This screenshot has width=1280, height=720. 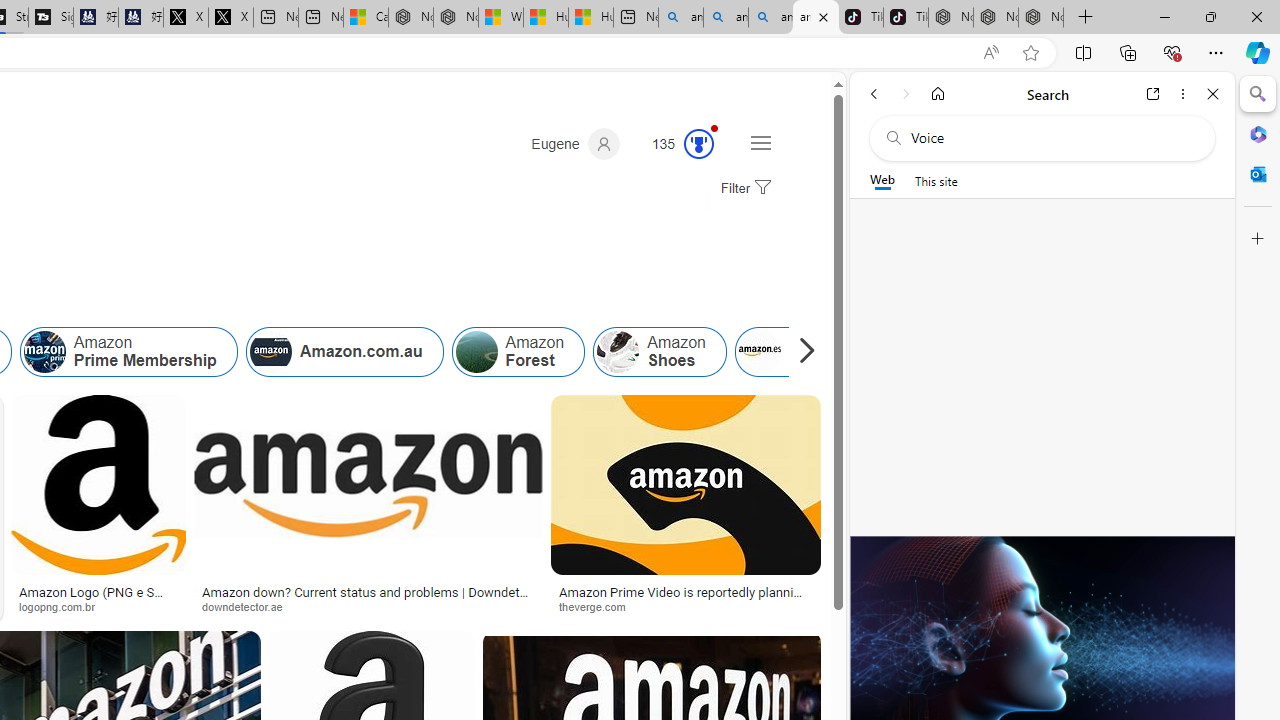 I want to click on Nordace Siena Pro 15 Backpack, so click(x=996, y=18).